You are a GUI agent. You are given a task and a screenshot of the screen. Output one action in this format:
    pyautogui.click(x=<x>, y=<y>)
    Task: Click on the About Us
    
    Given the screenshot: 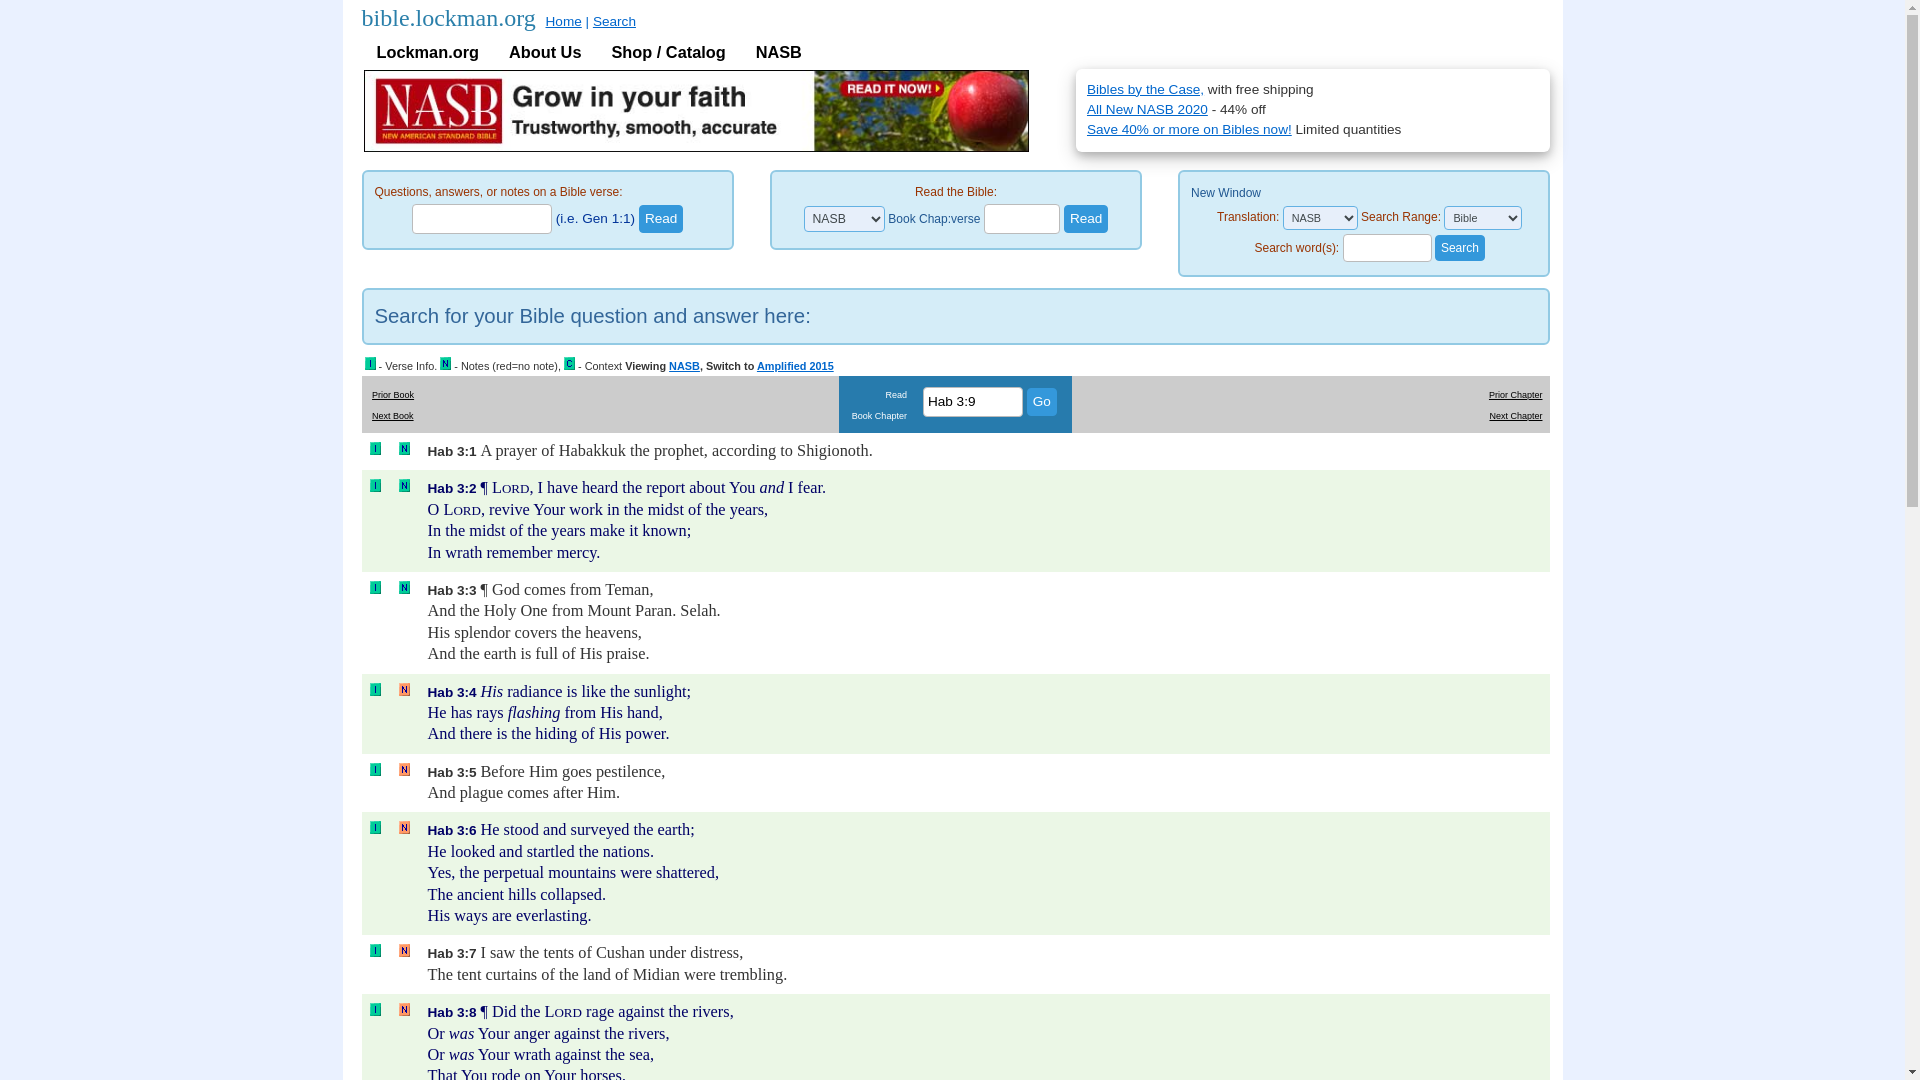 What is the action you would take?
    pyautogui.click(x=545, y=52)
    